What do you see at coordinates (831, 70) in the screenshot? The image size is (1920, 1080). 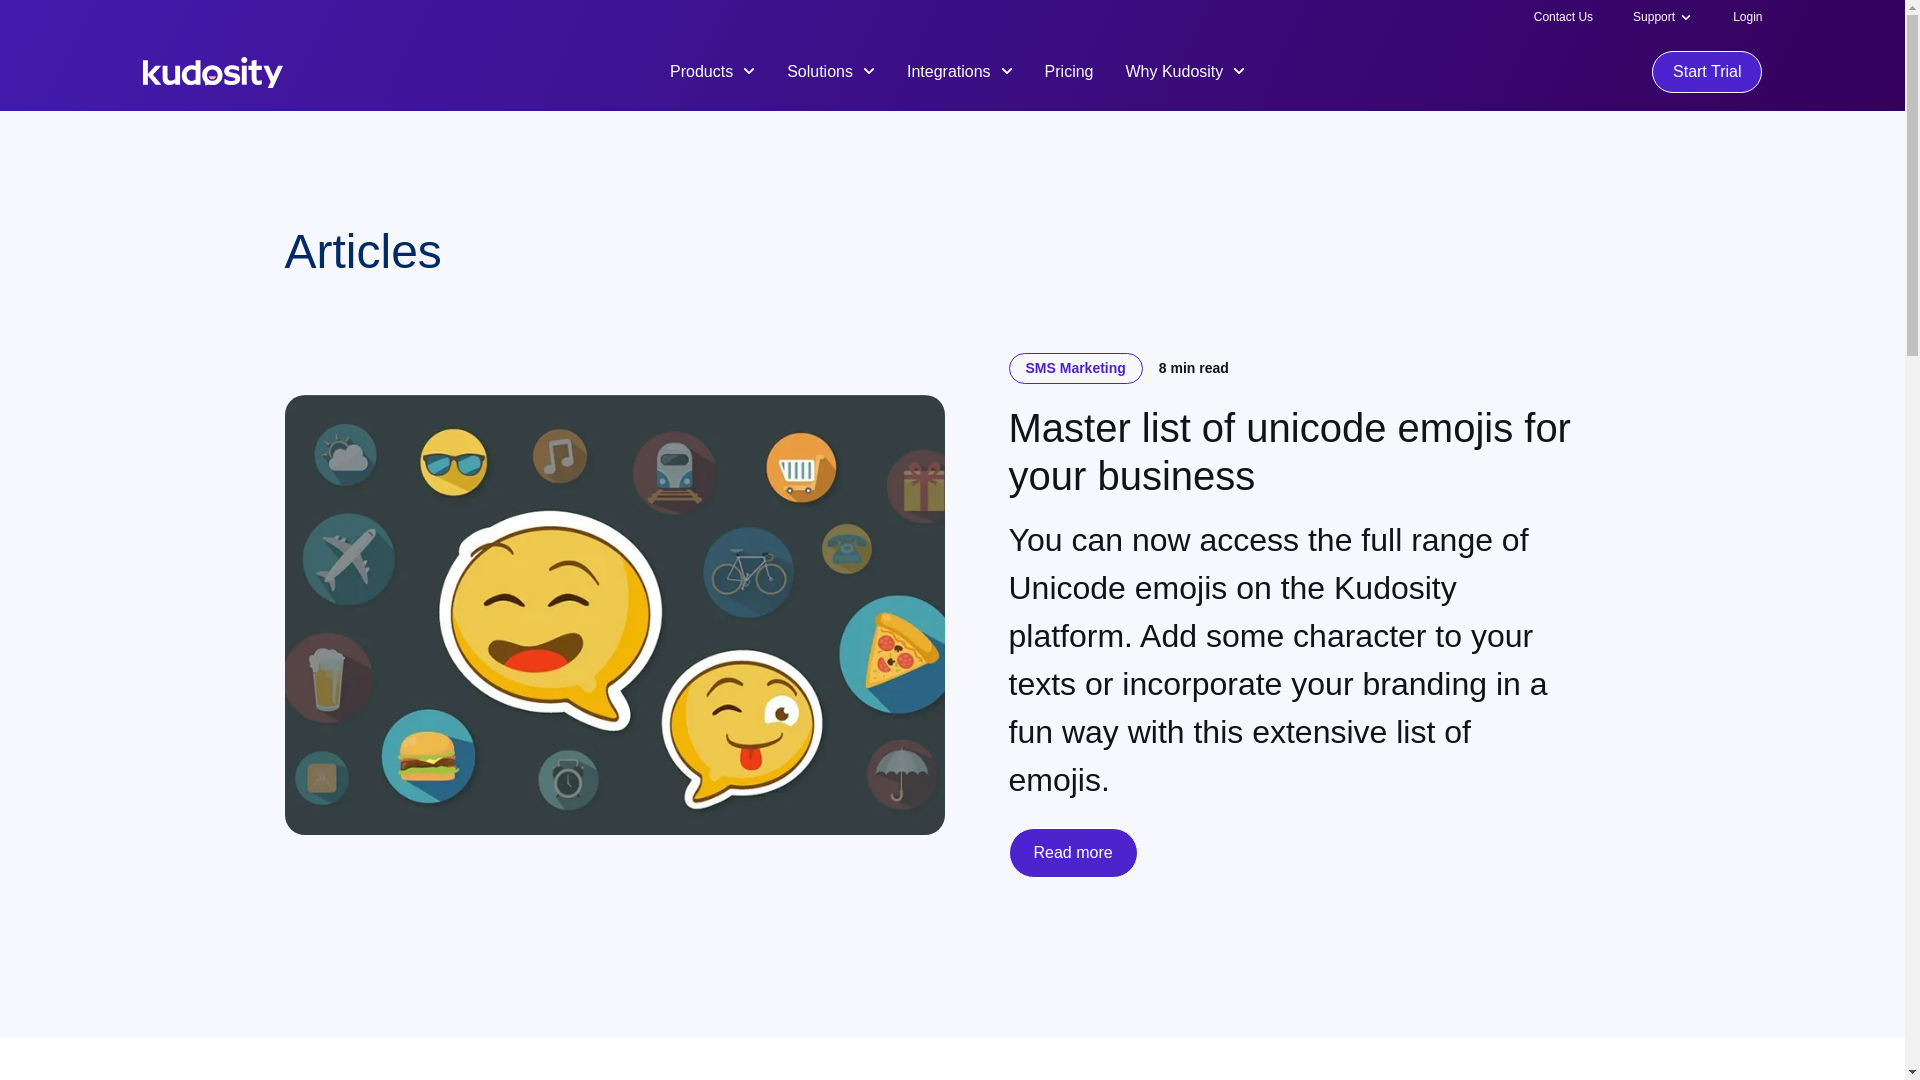 I see `Solutions` at bounding box center [831, 70].